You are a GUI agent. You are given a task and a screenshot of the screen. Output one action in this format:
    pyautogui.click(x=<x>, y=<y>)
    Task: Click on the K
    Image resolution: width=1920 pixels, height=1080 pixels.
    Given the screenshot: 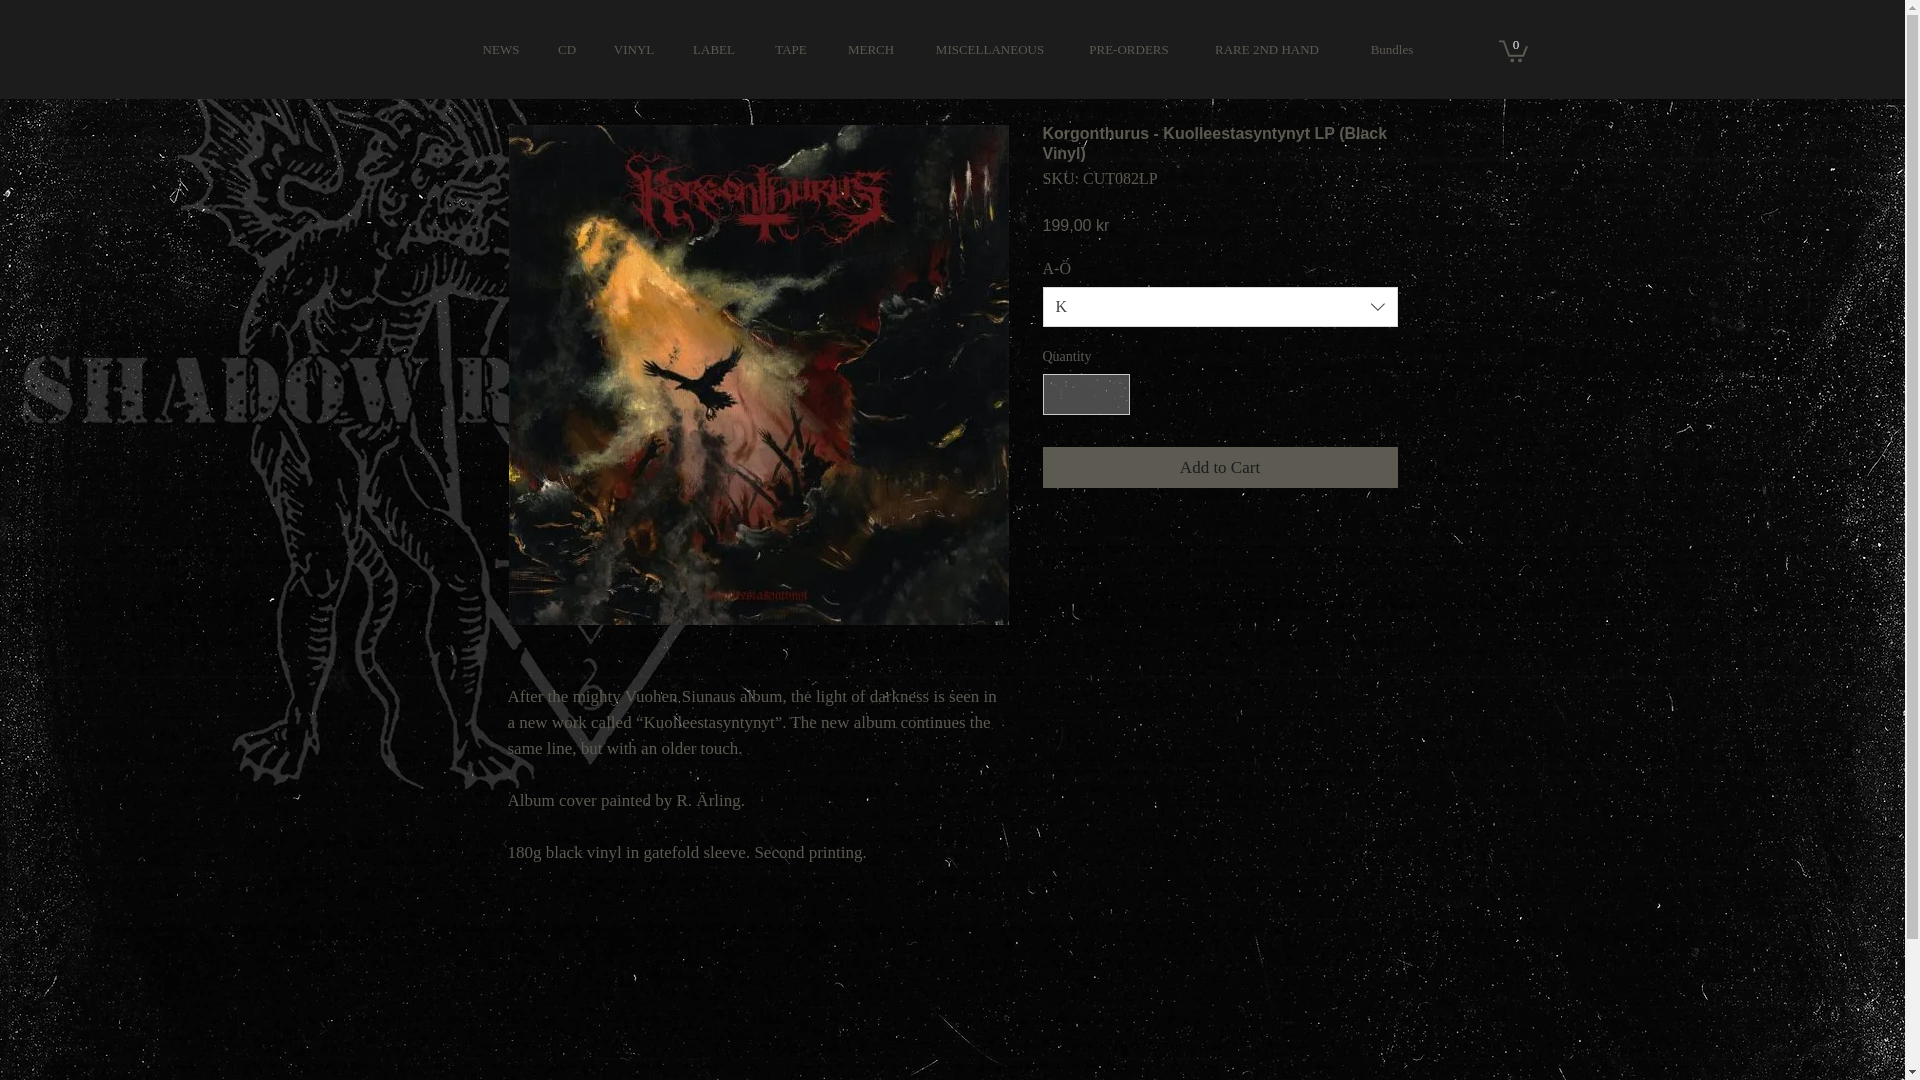 What is the action you would take?
    pyautogui.click(x=1220, y=307)
    